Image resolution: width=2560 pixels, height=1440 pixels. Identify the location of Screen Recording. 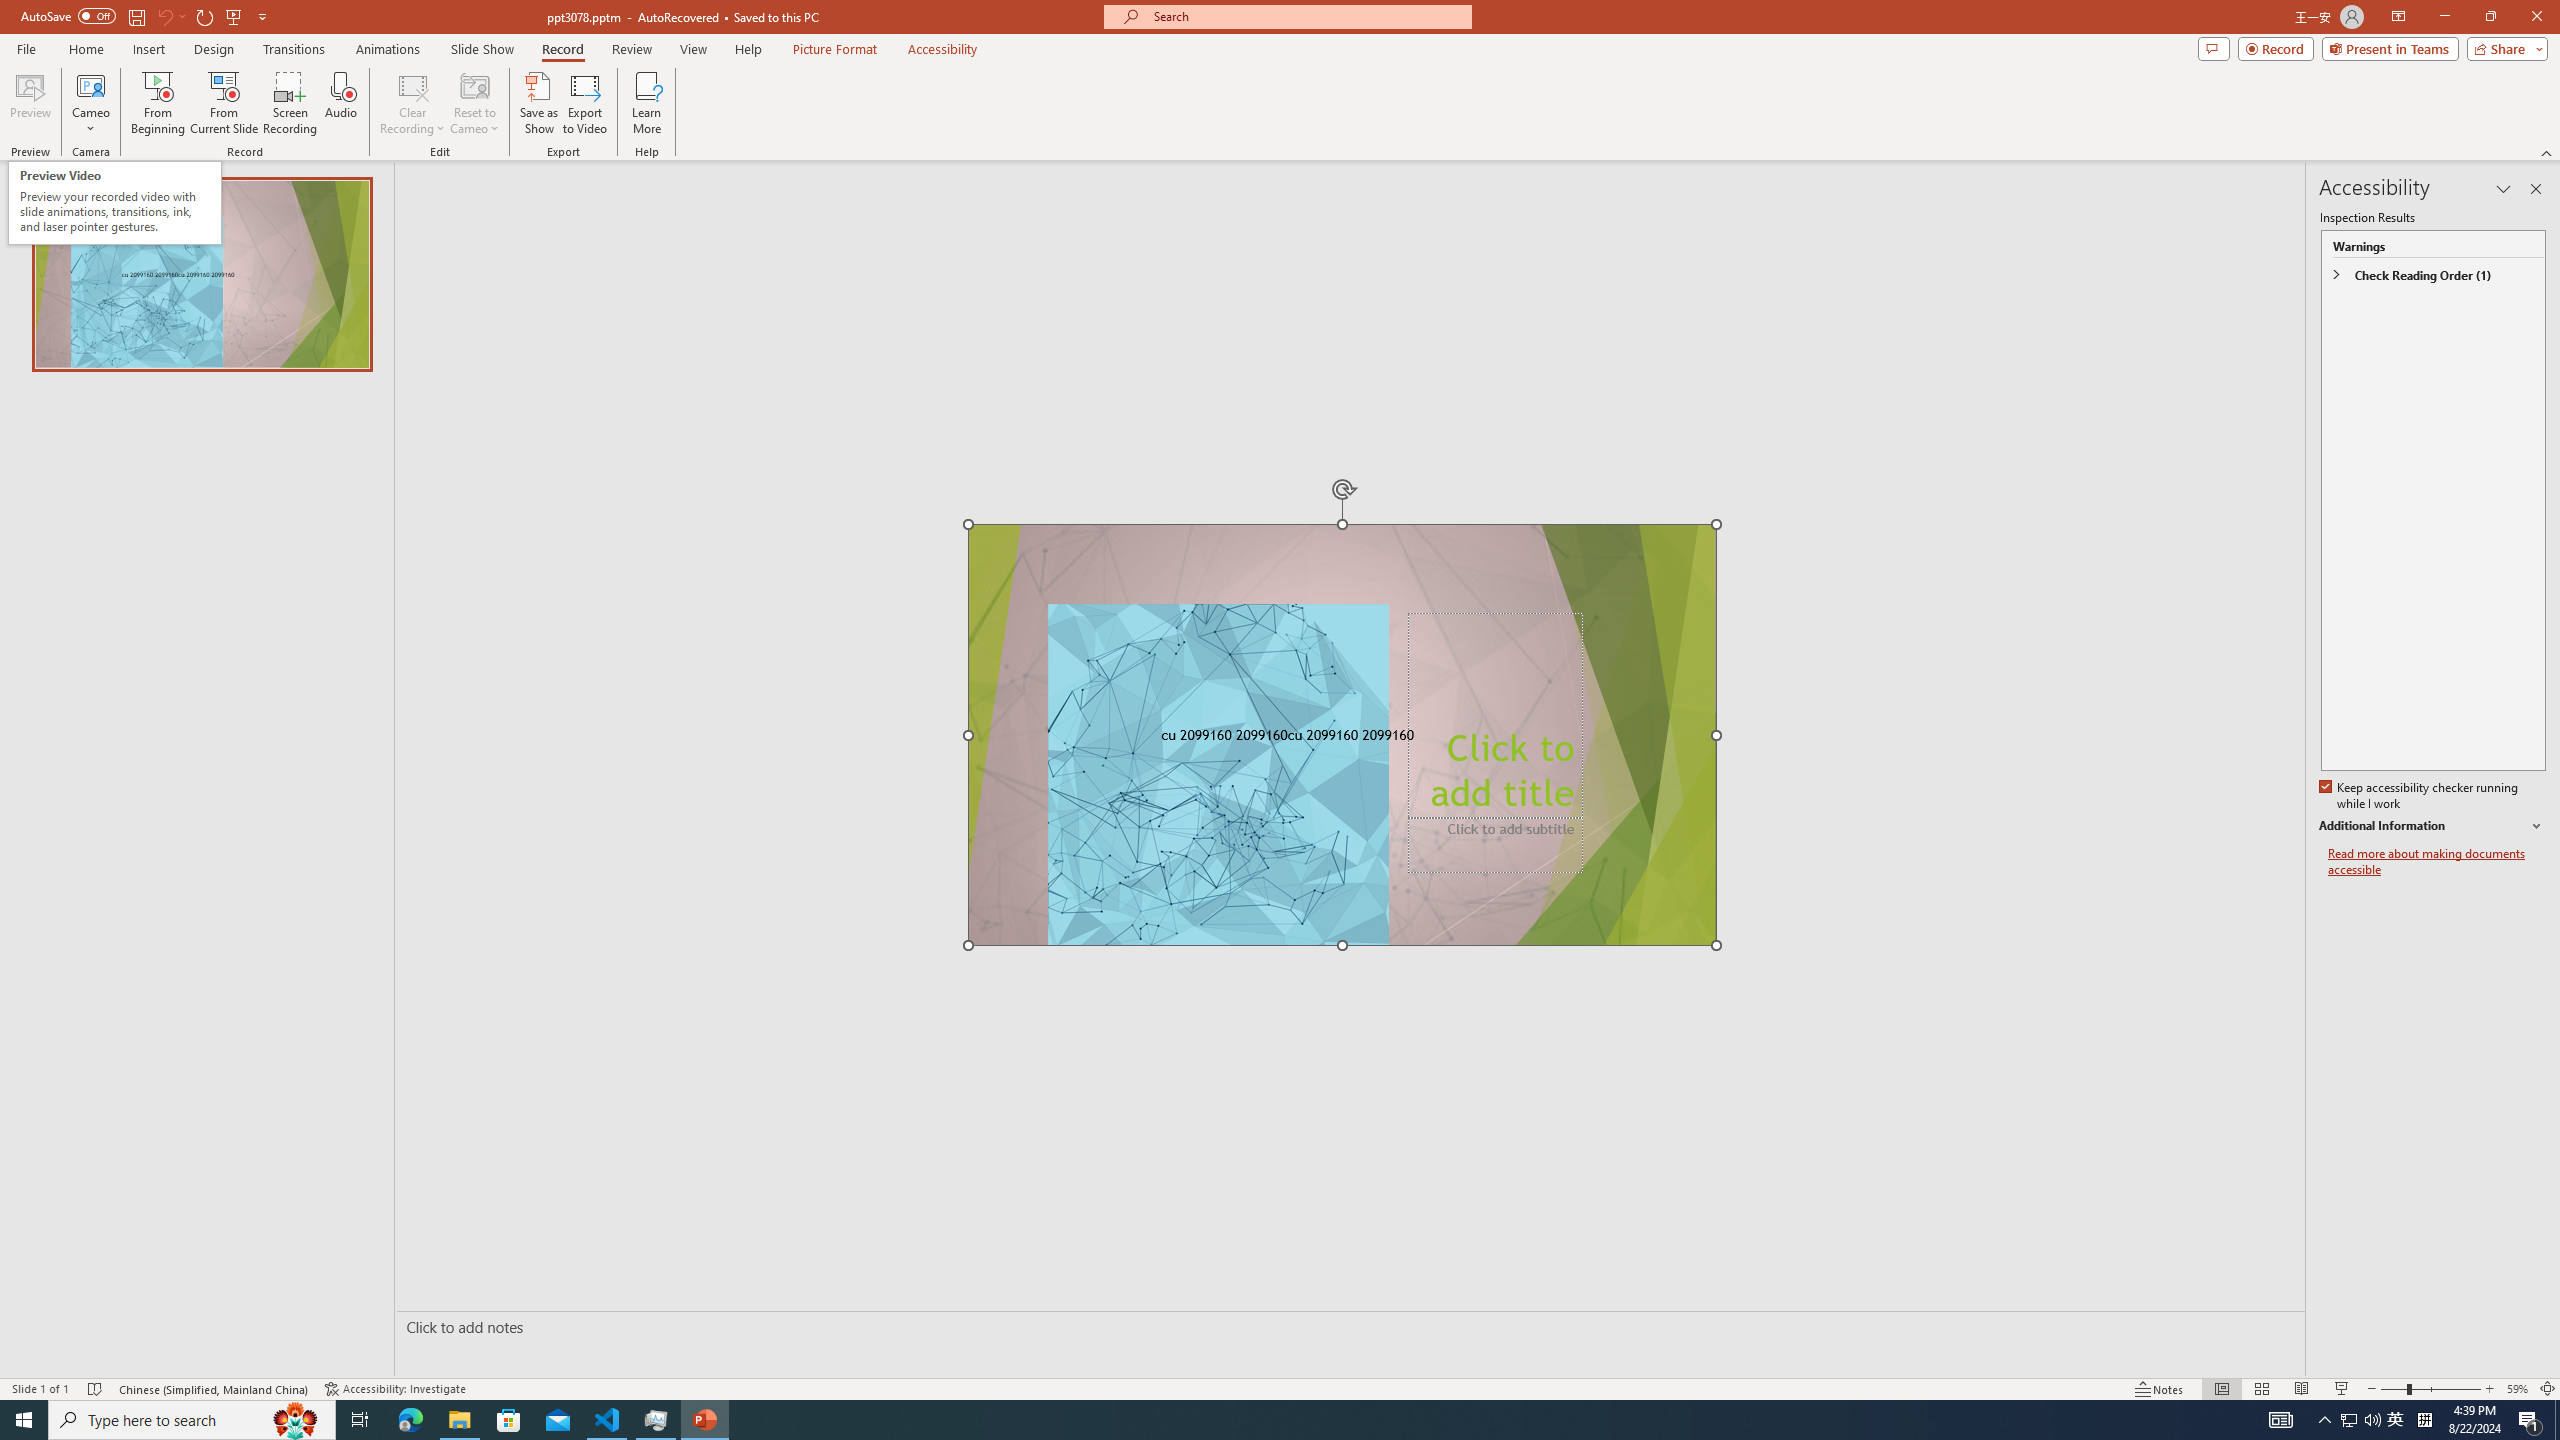
(290, 103).